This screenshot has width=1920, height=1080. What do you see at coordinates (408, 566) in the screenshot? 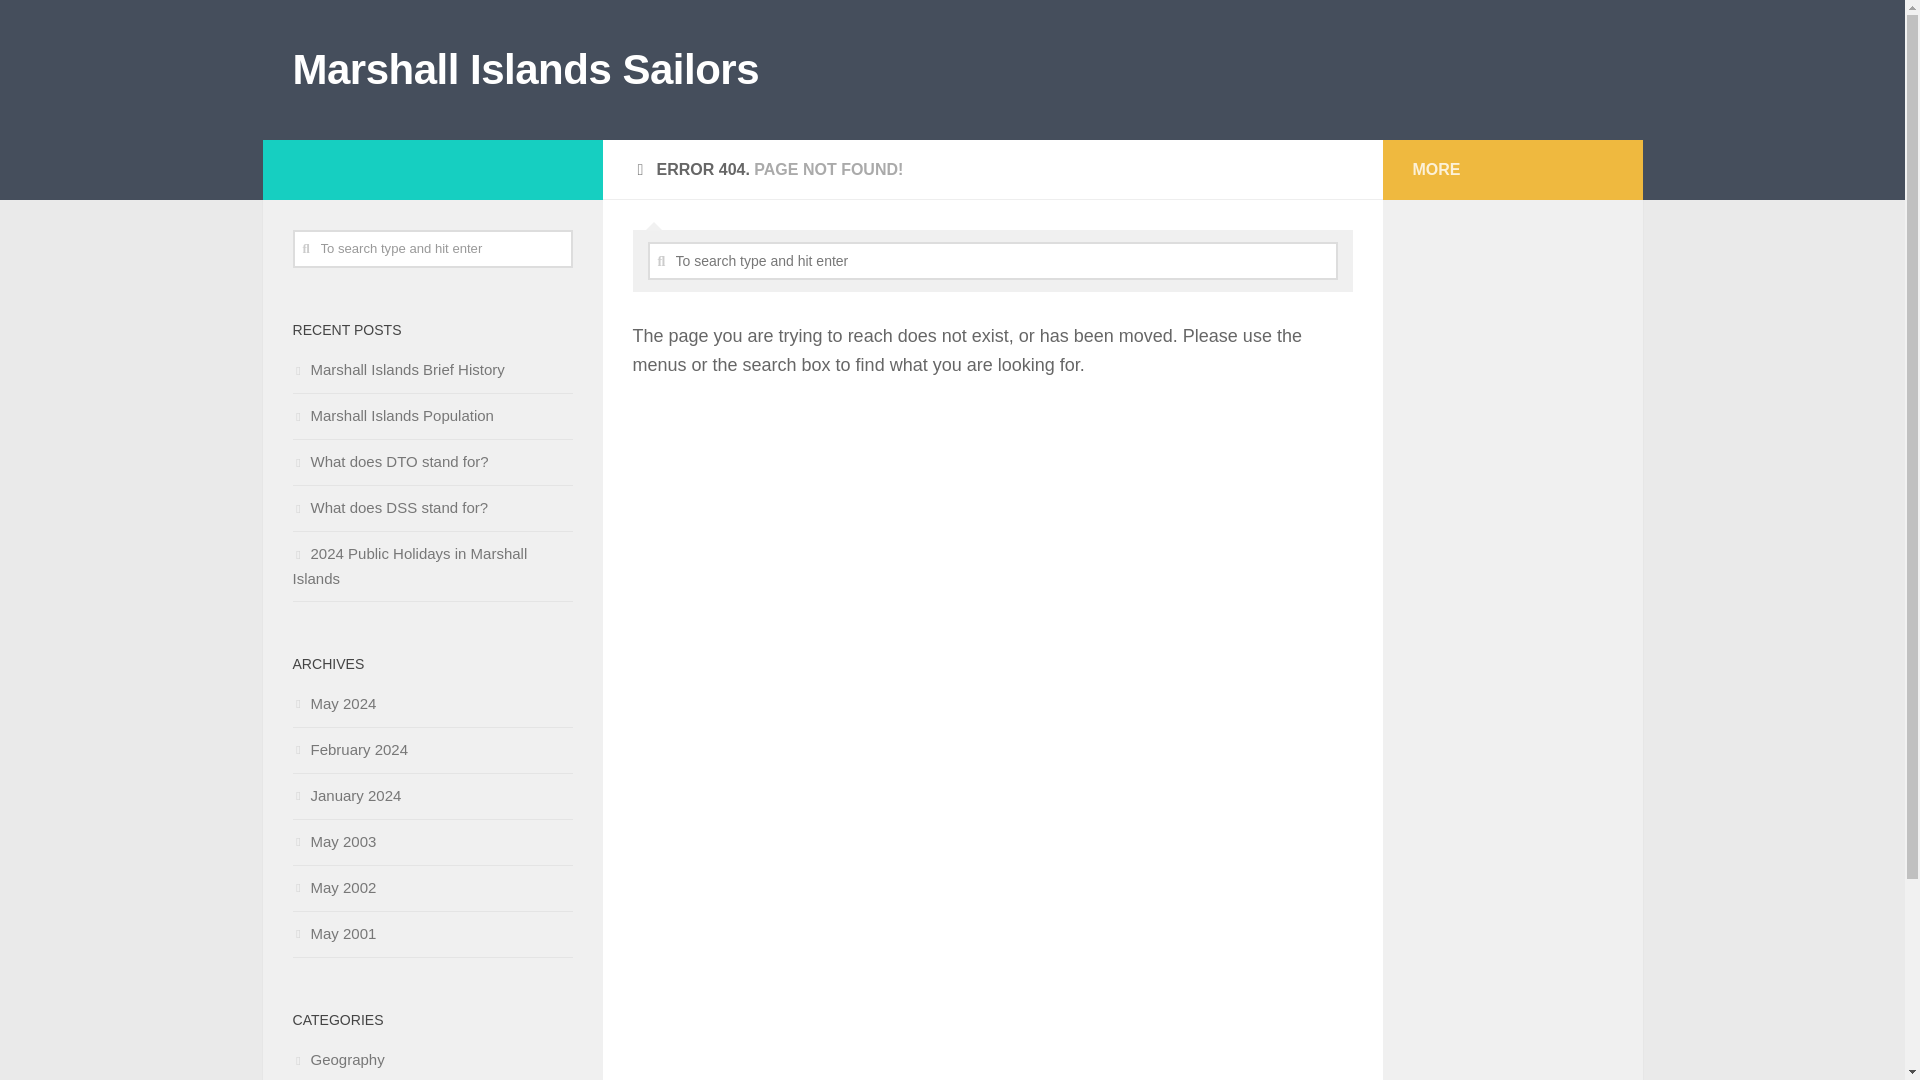
I see `2024 Public Holidays in Marshall Islands` at bounding box center [408, 566].